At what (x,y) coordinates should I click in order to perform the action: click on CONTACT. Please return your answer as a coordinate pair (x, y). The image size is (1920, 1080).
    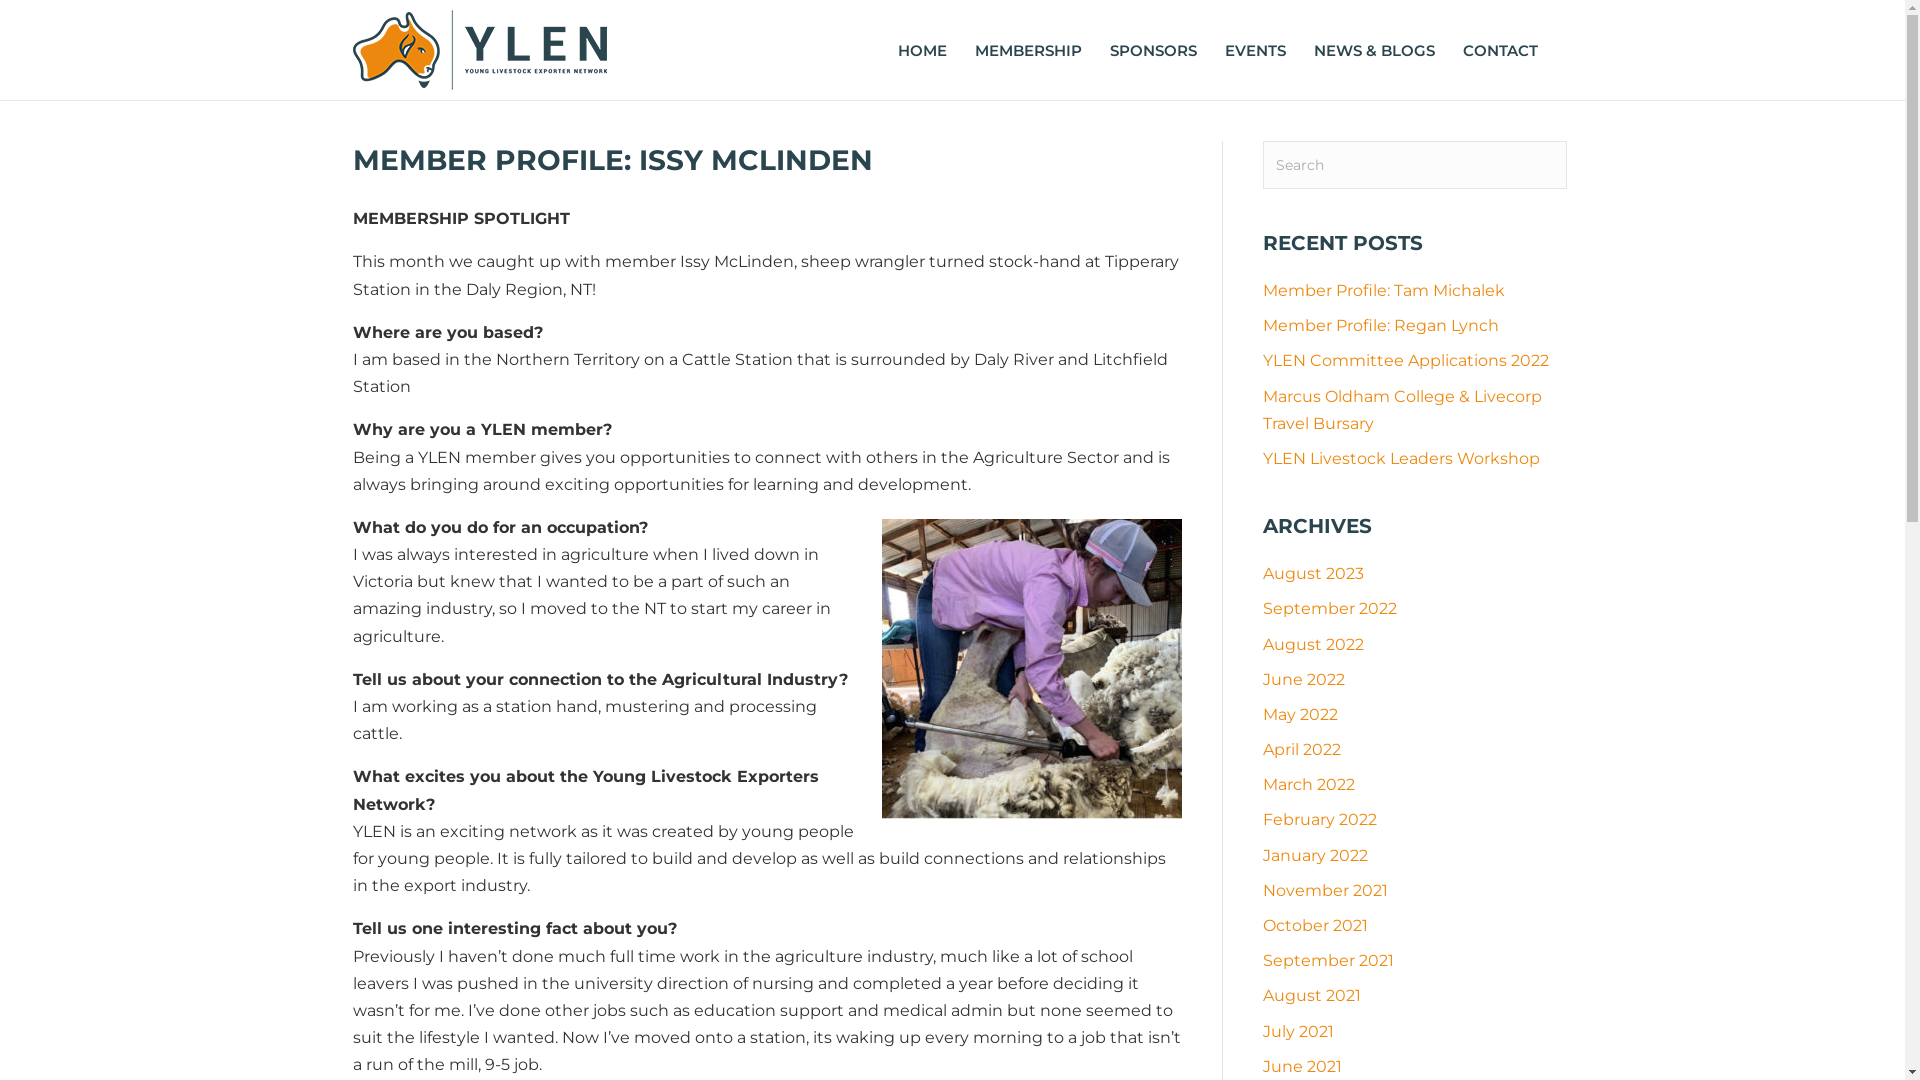
    Looking at the image, I should click on (1500, 50).